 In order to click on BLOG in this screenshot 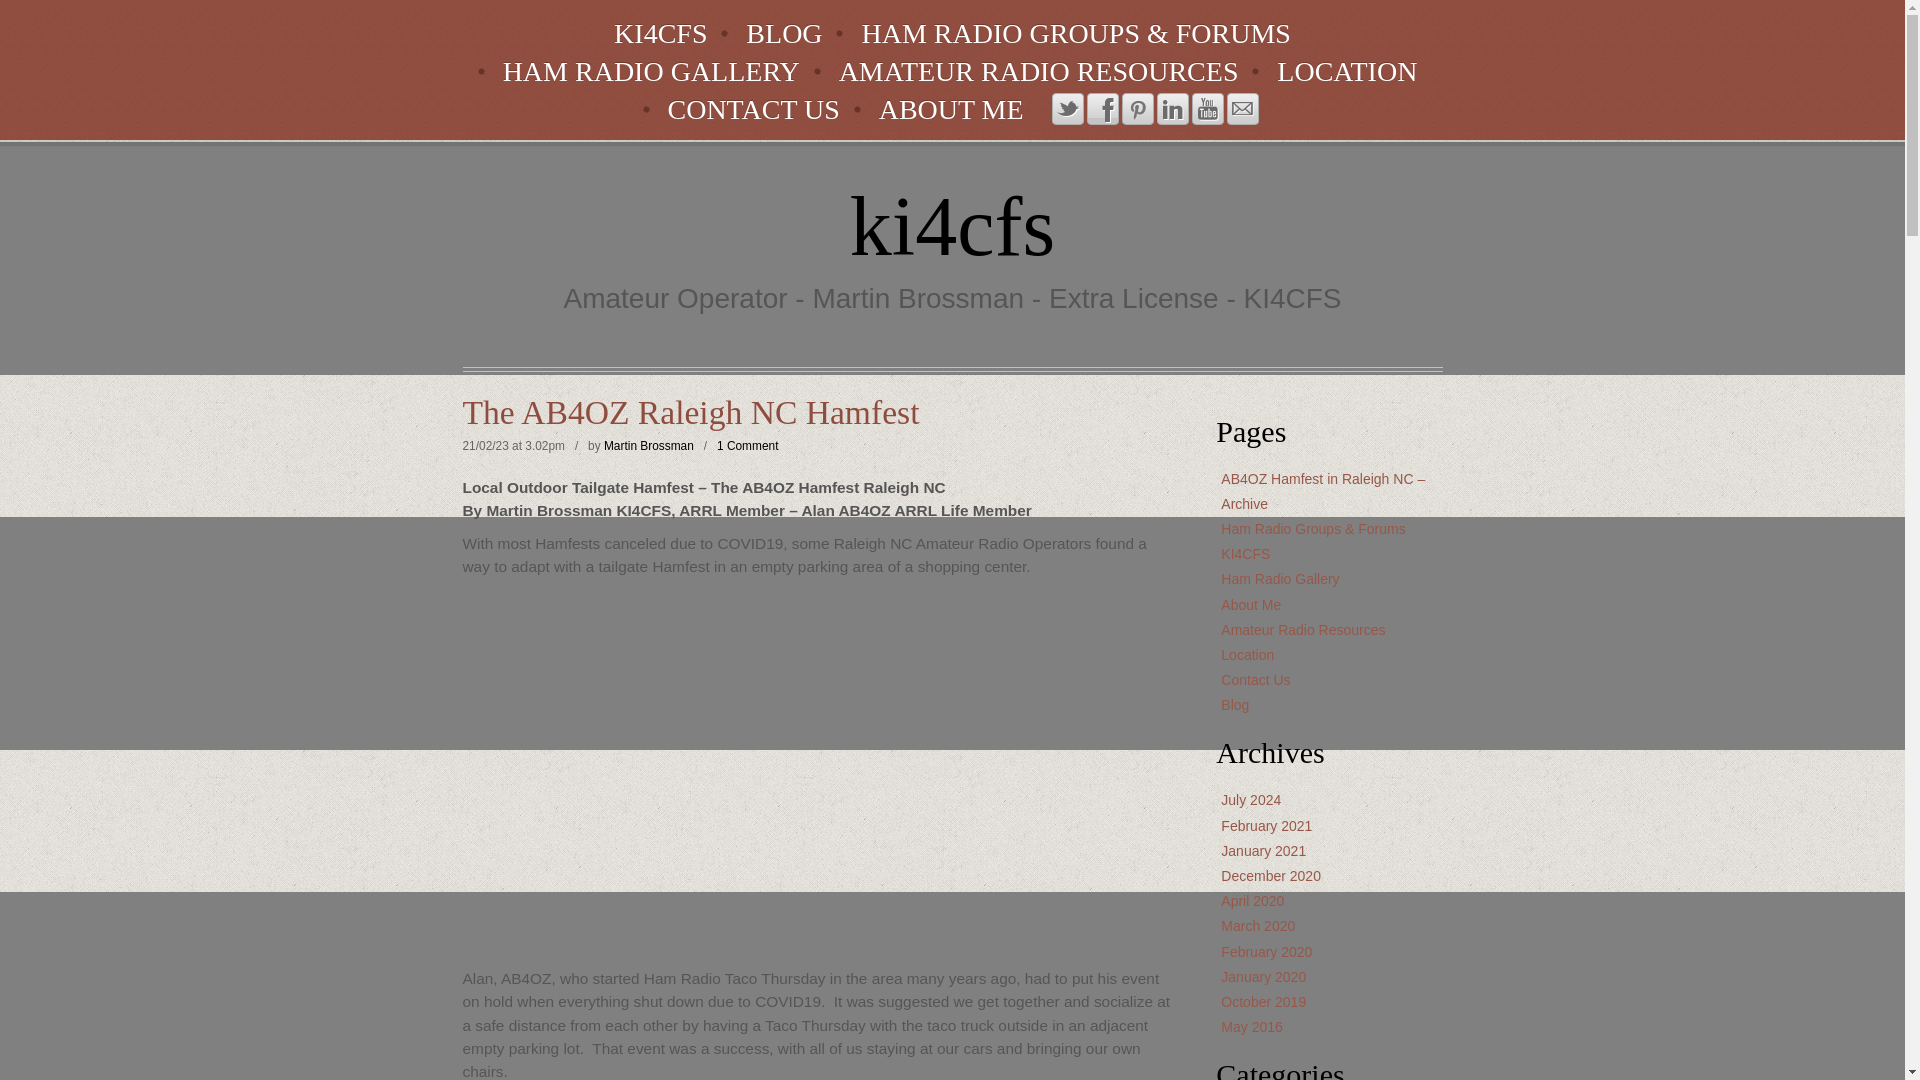, I will do `click(783, 34)`.